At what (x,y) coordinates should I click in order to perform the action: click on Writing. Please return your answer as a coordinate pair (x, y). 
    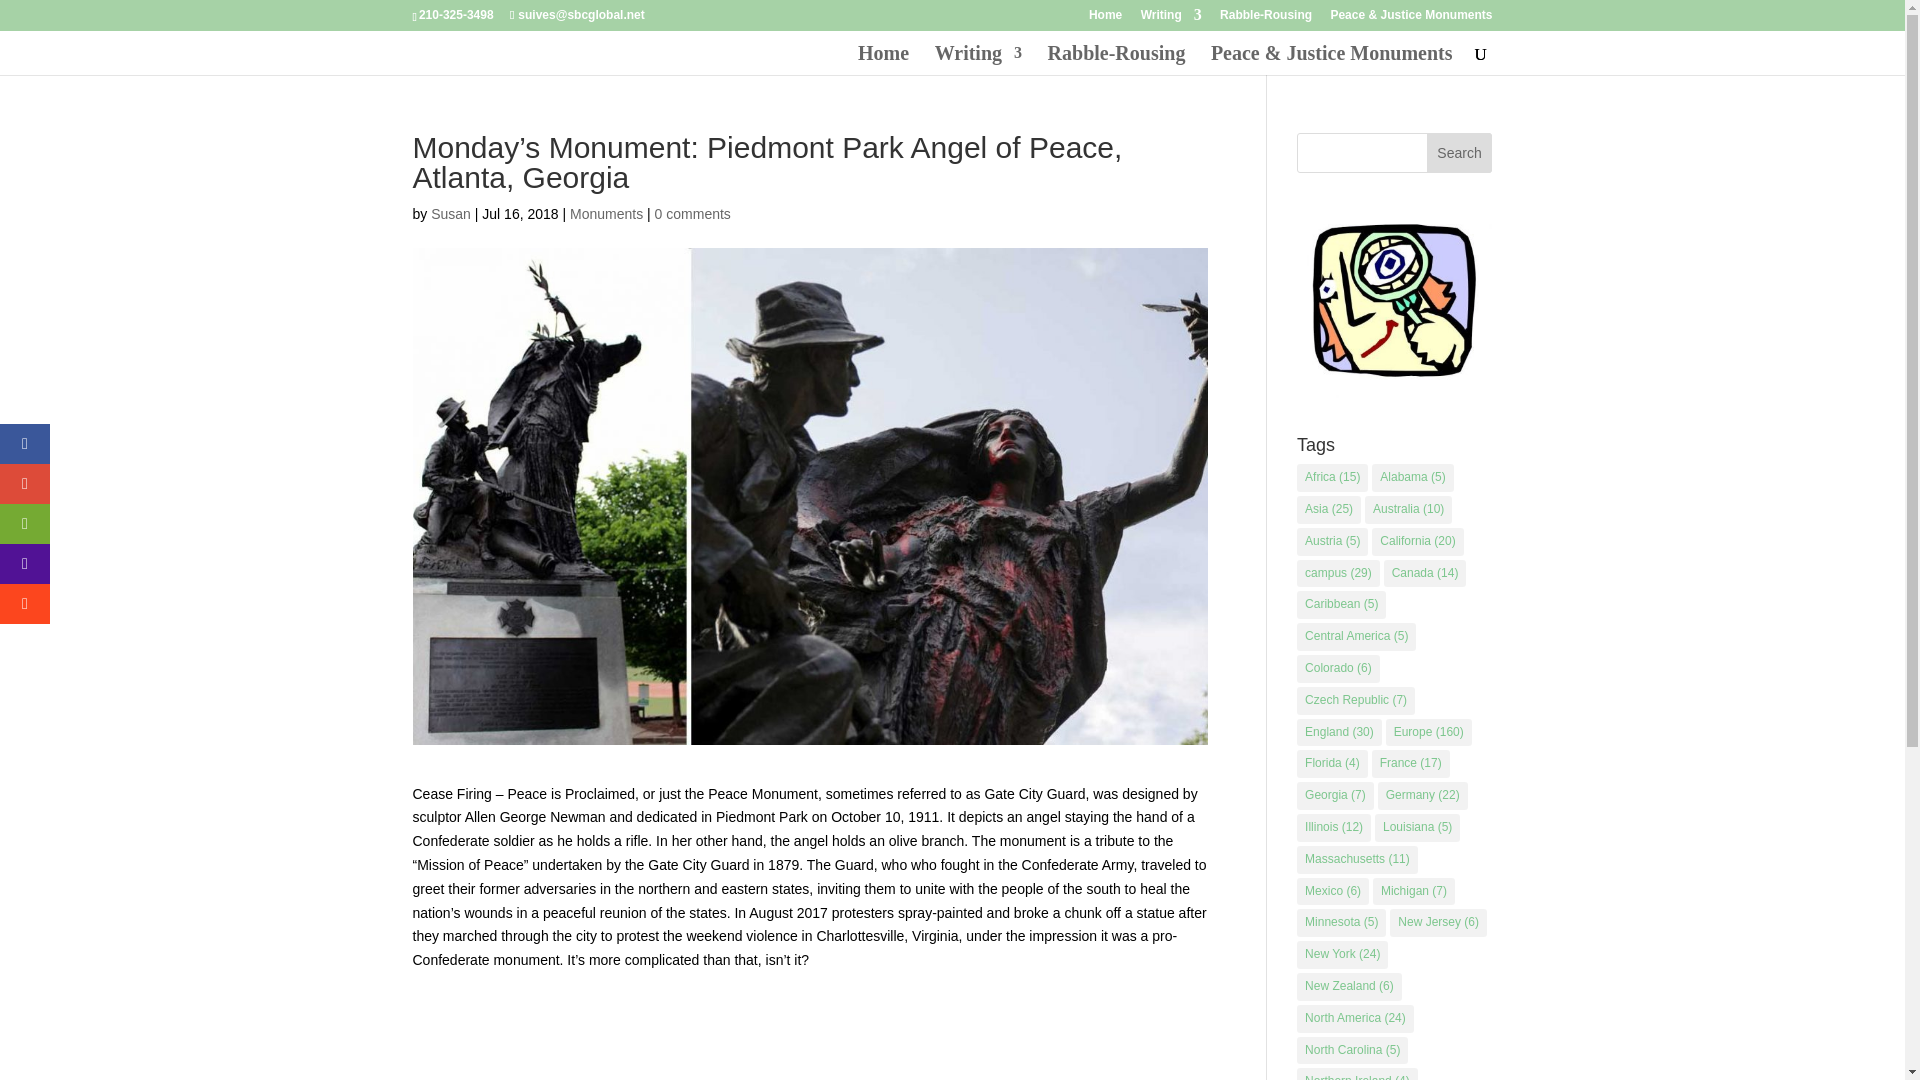
    Looking at the image, I should click on (1170, 19).